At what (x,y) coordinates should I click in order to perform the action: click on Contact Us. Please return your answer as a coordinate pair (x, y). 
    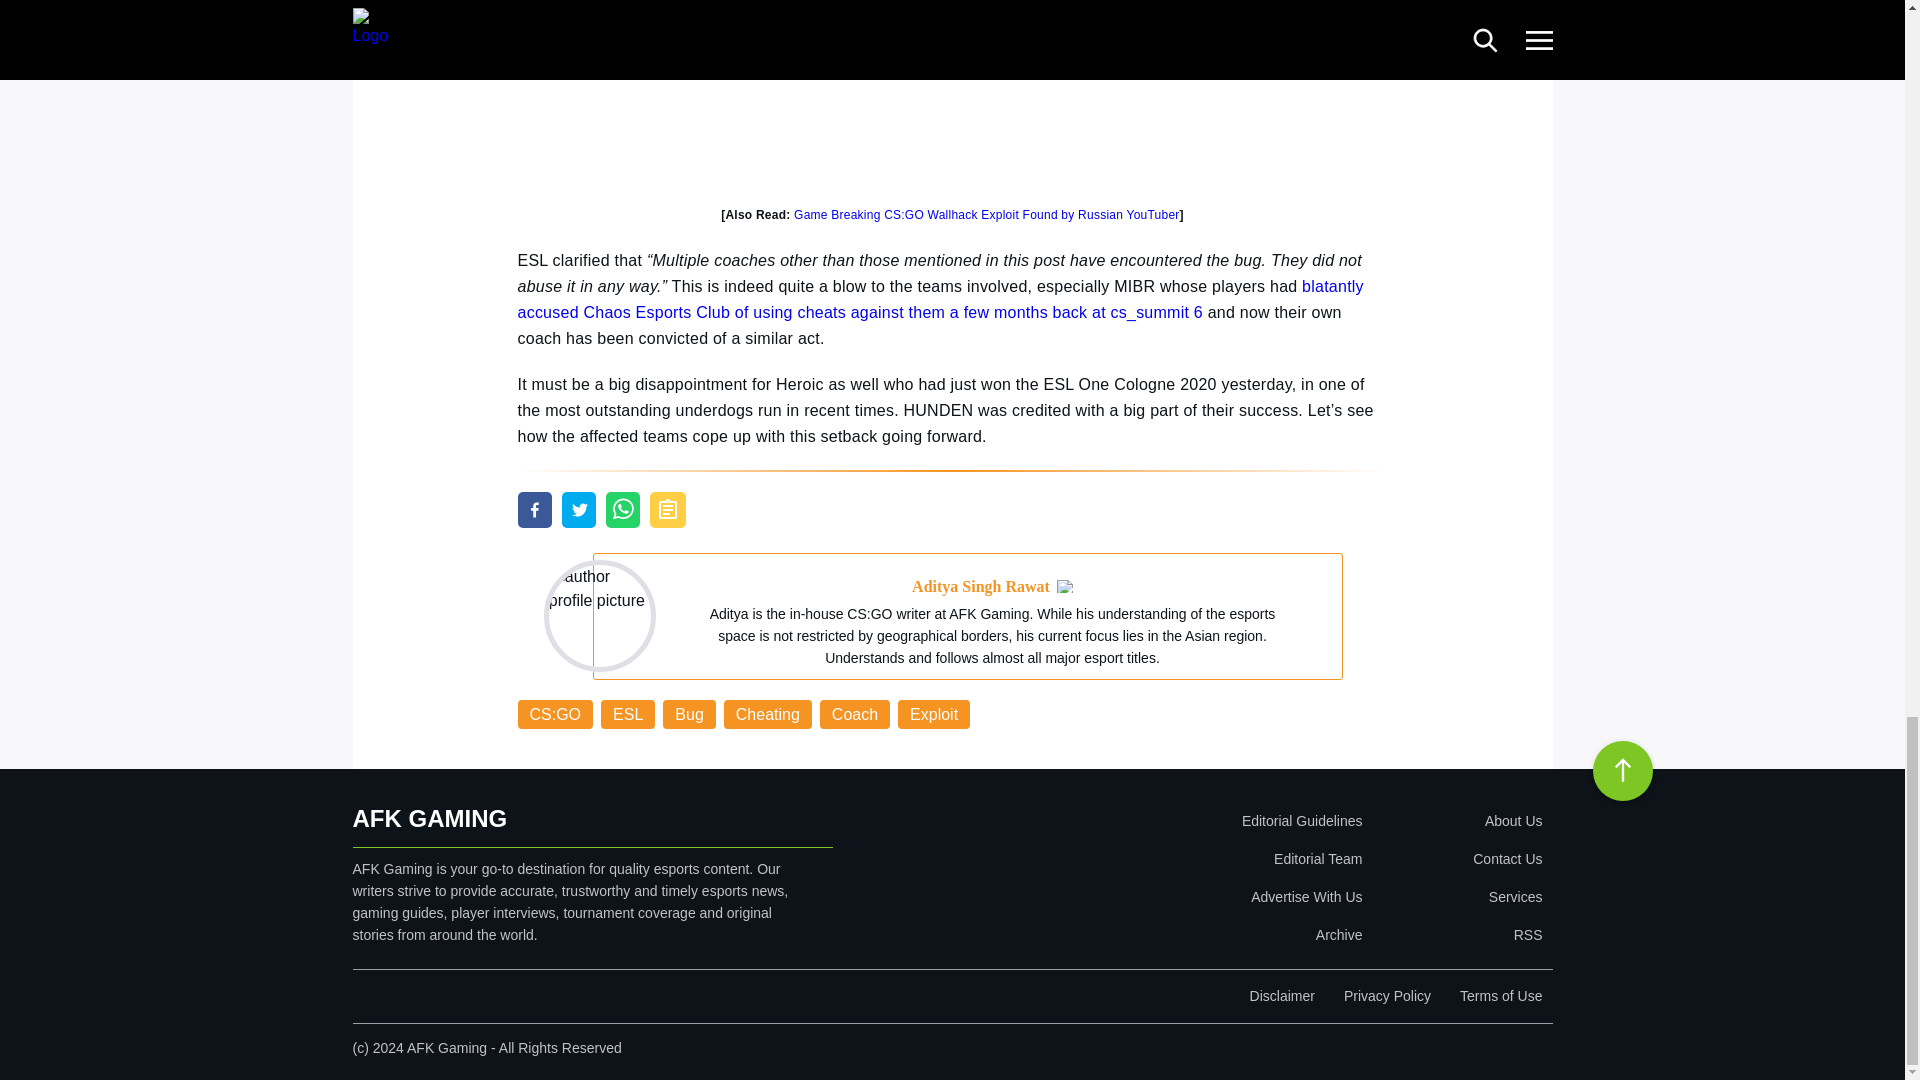
    Looking at the image, I should click on (1456, 859).